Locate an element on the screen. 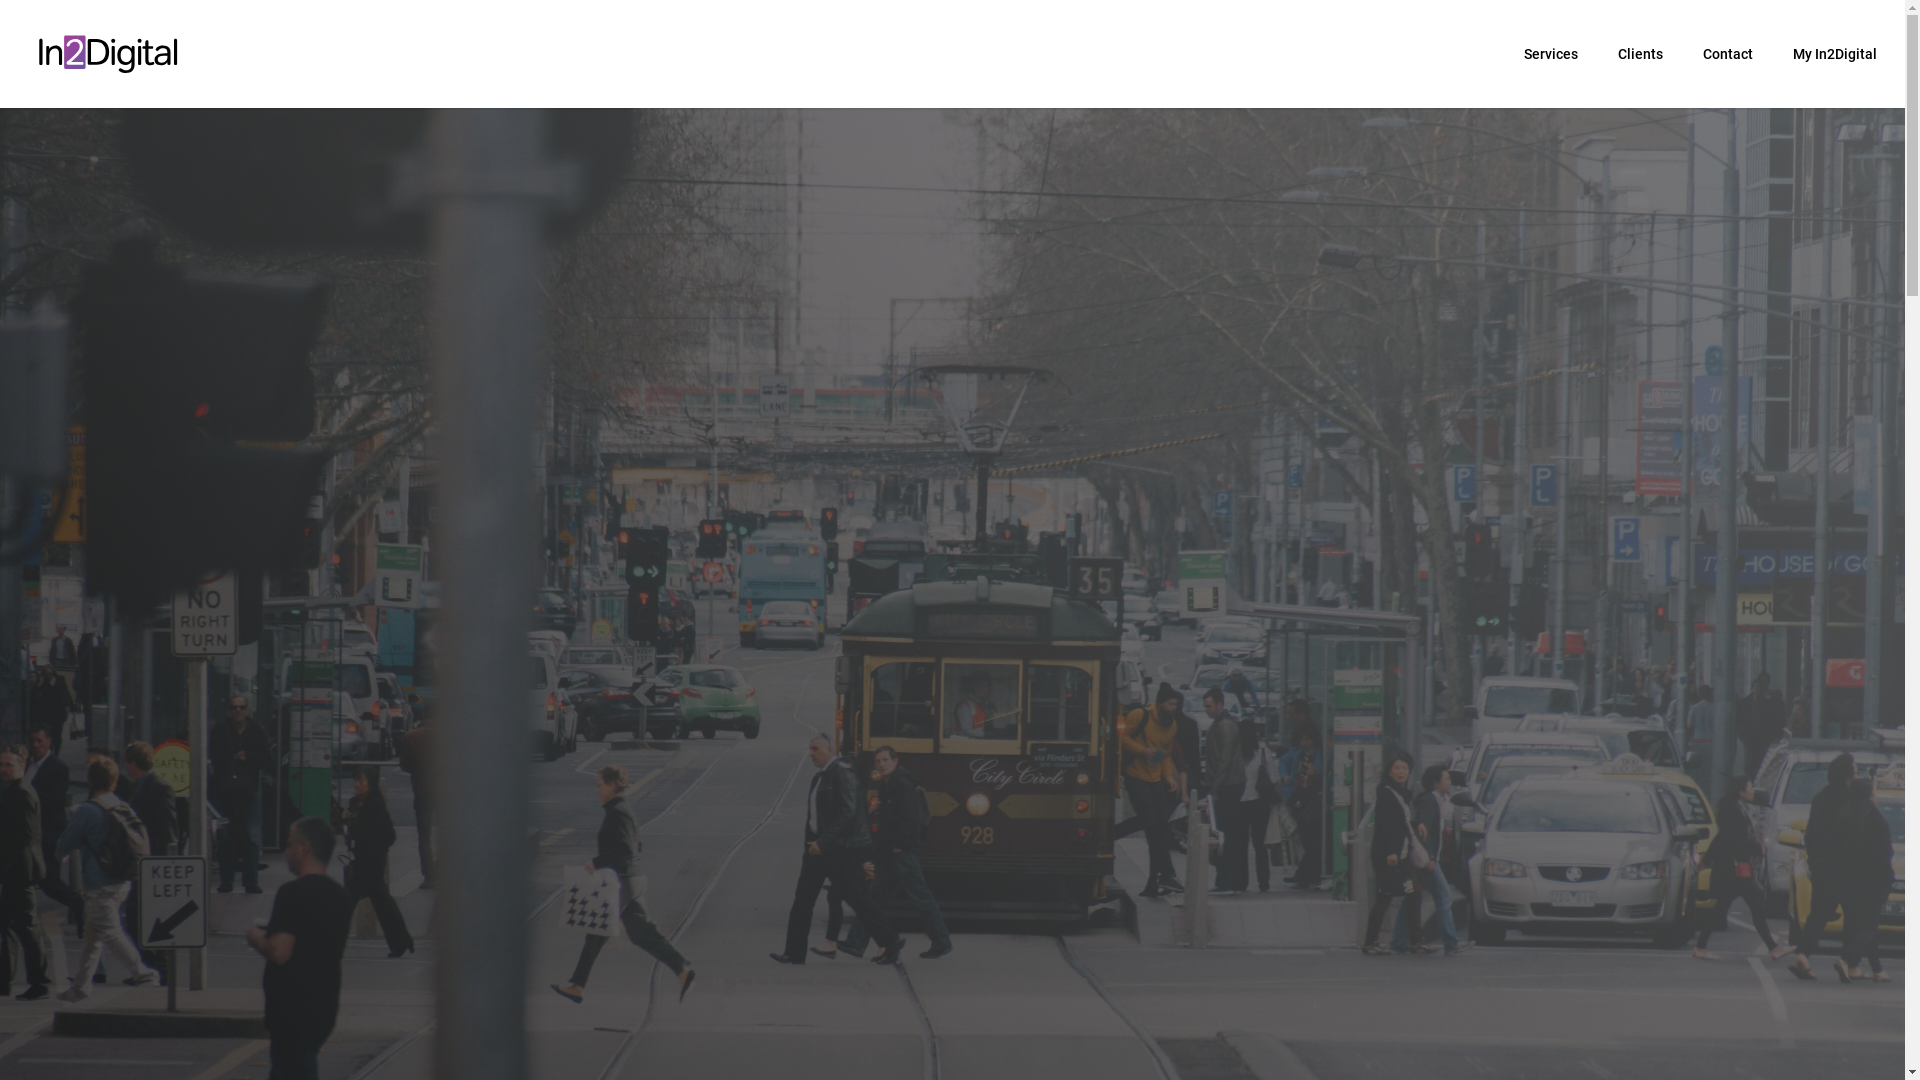  Services is located at coordinates (1551, 54).